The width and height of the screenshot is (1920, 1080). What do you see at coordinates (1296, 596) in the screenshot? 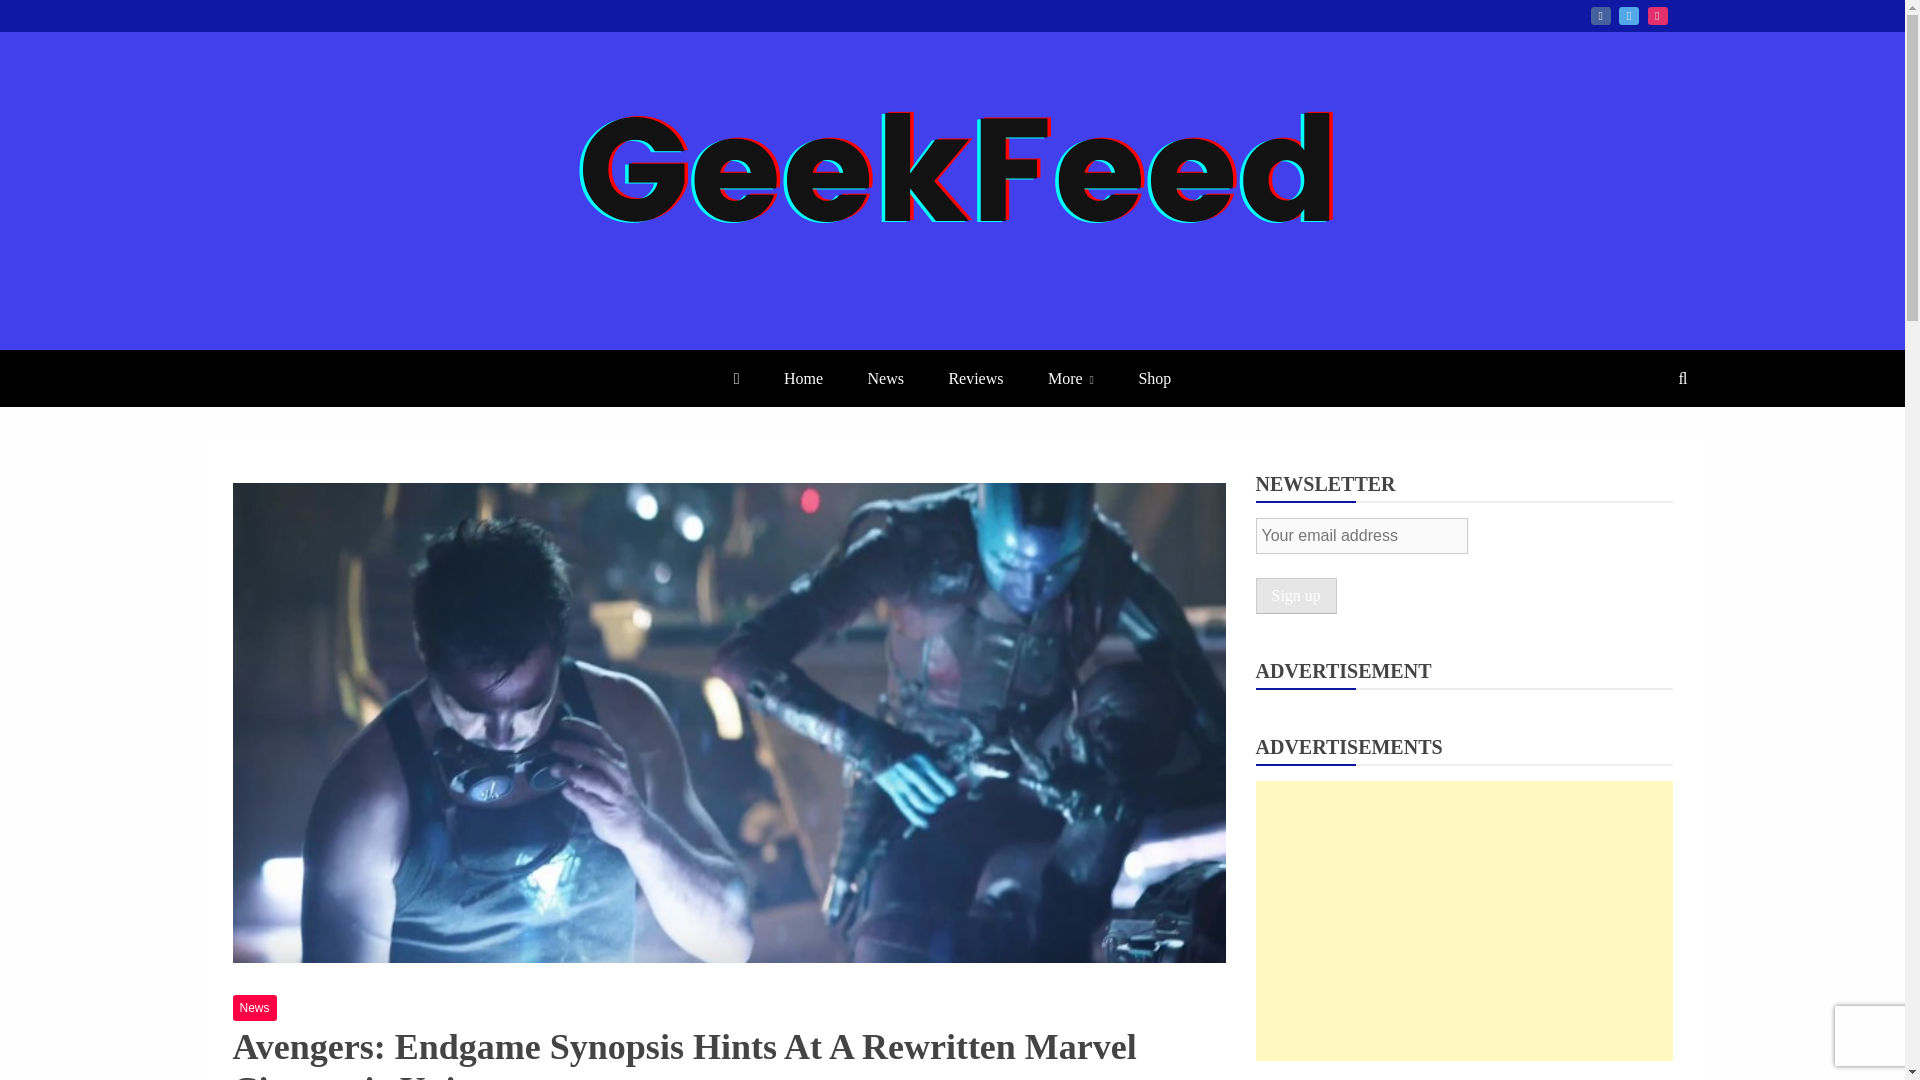
I see `Sign up` at bounding box center [1296, 596].